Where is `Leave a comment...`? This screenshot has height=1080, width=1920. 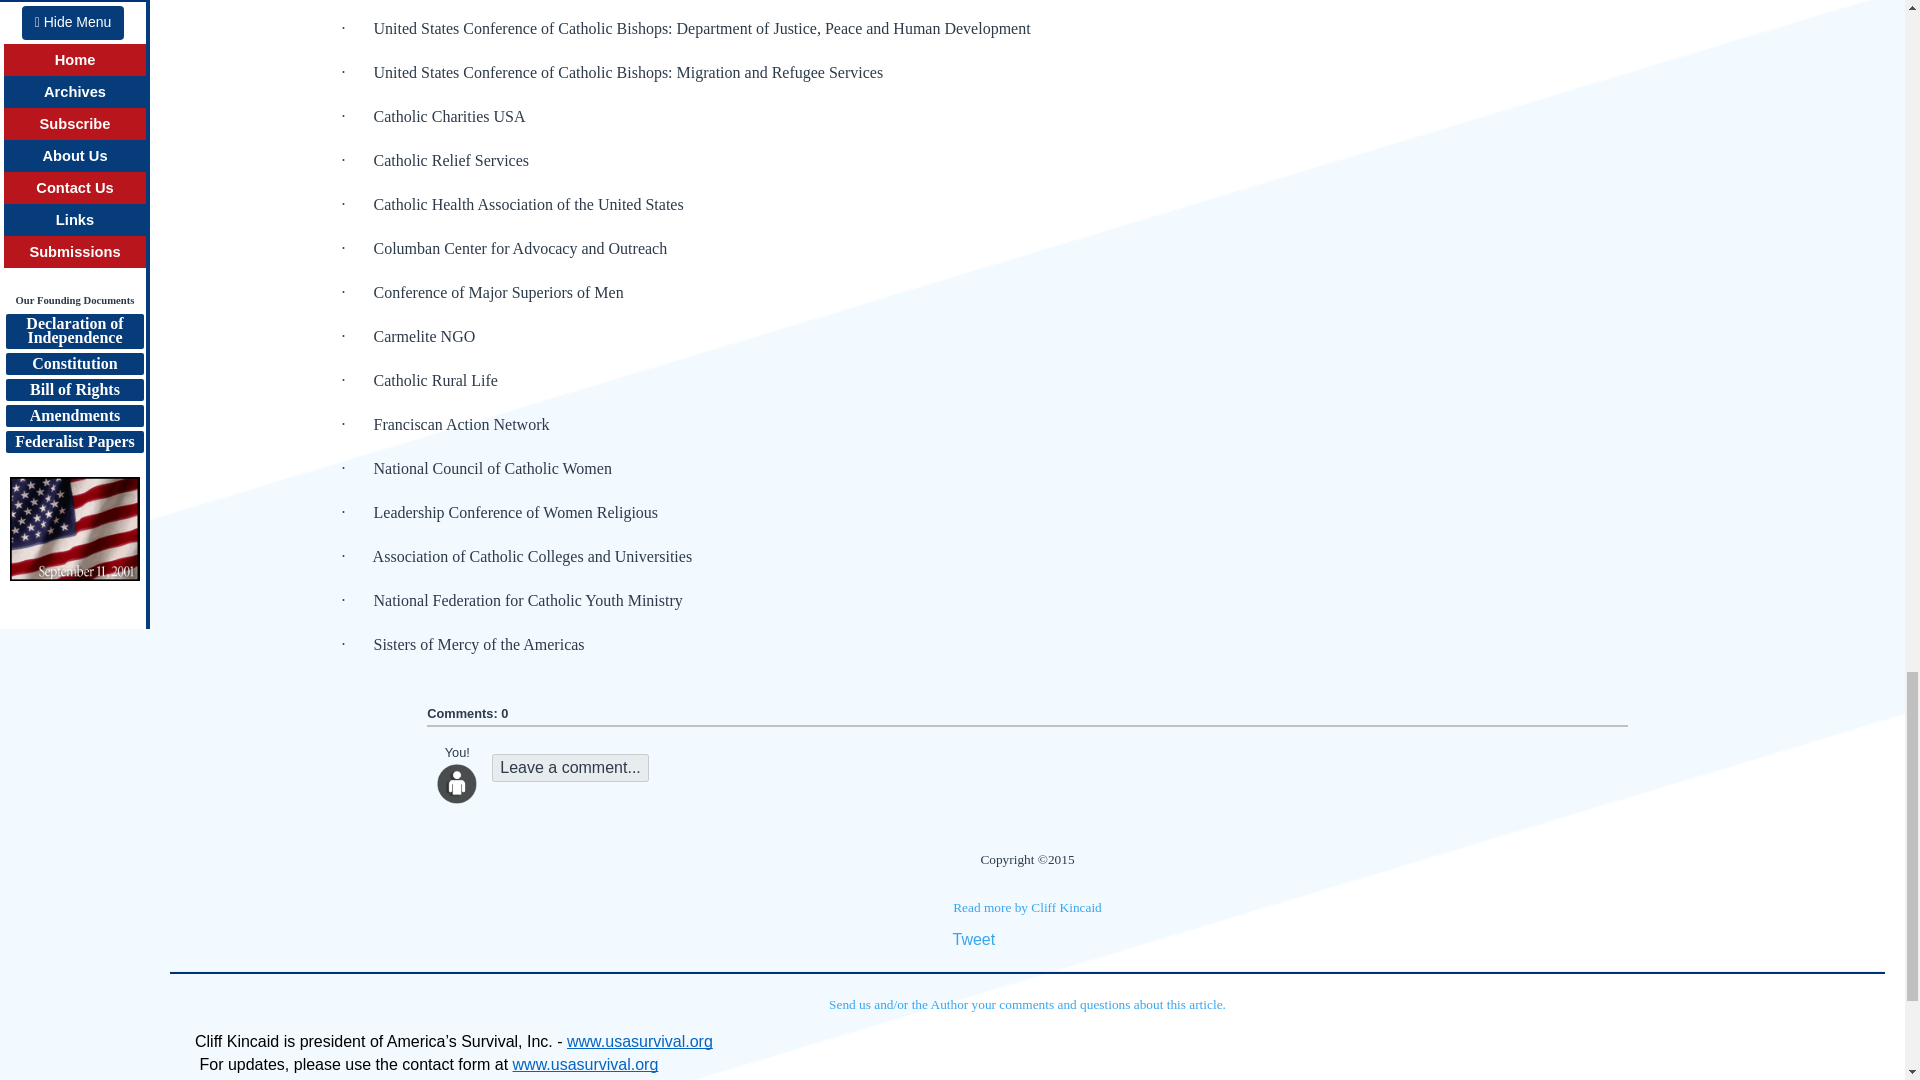 Leave a comment... is located at coordinates (570, 767).